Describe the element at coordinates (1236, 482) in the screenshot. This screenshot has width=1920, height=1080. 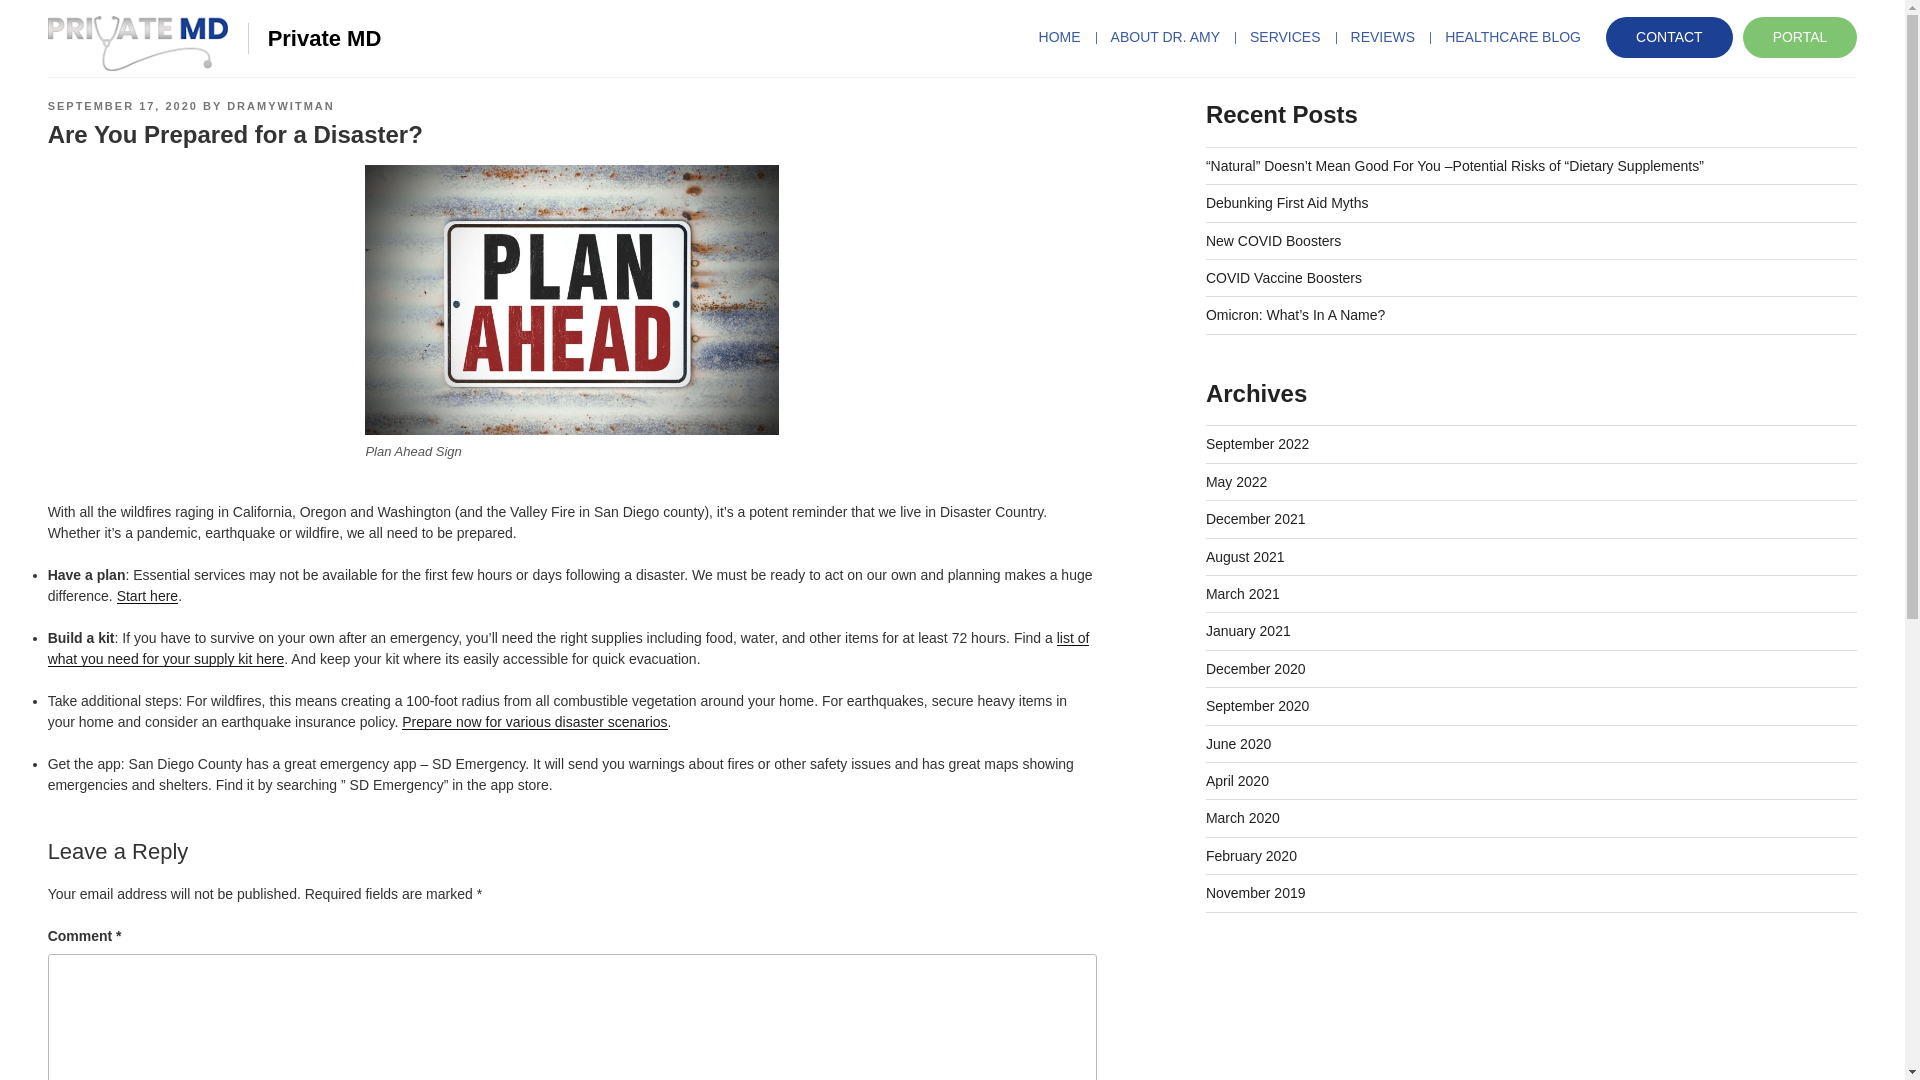
I see `May 2022` at that location.